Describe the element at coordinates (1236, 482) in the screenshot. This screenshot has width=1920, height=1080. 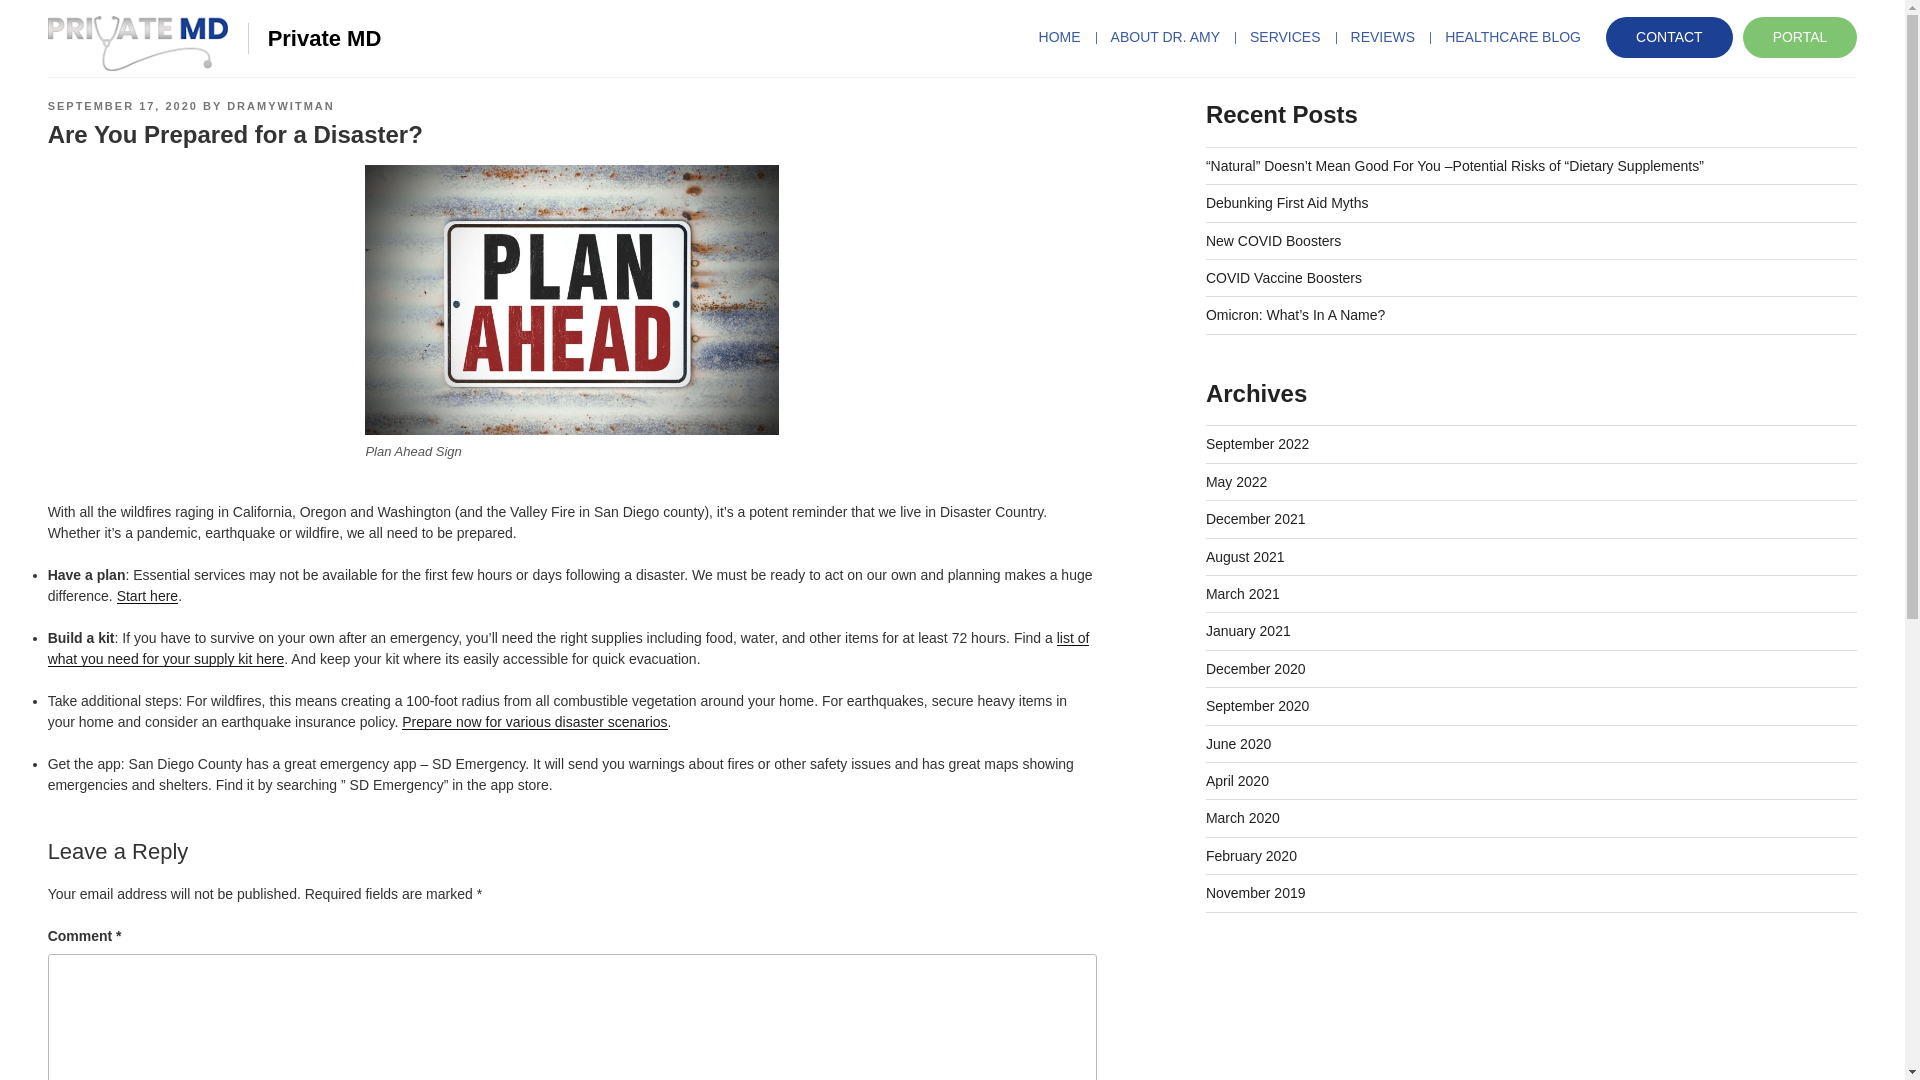
I see `May 2022` at that location.